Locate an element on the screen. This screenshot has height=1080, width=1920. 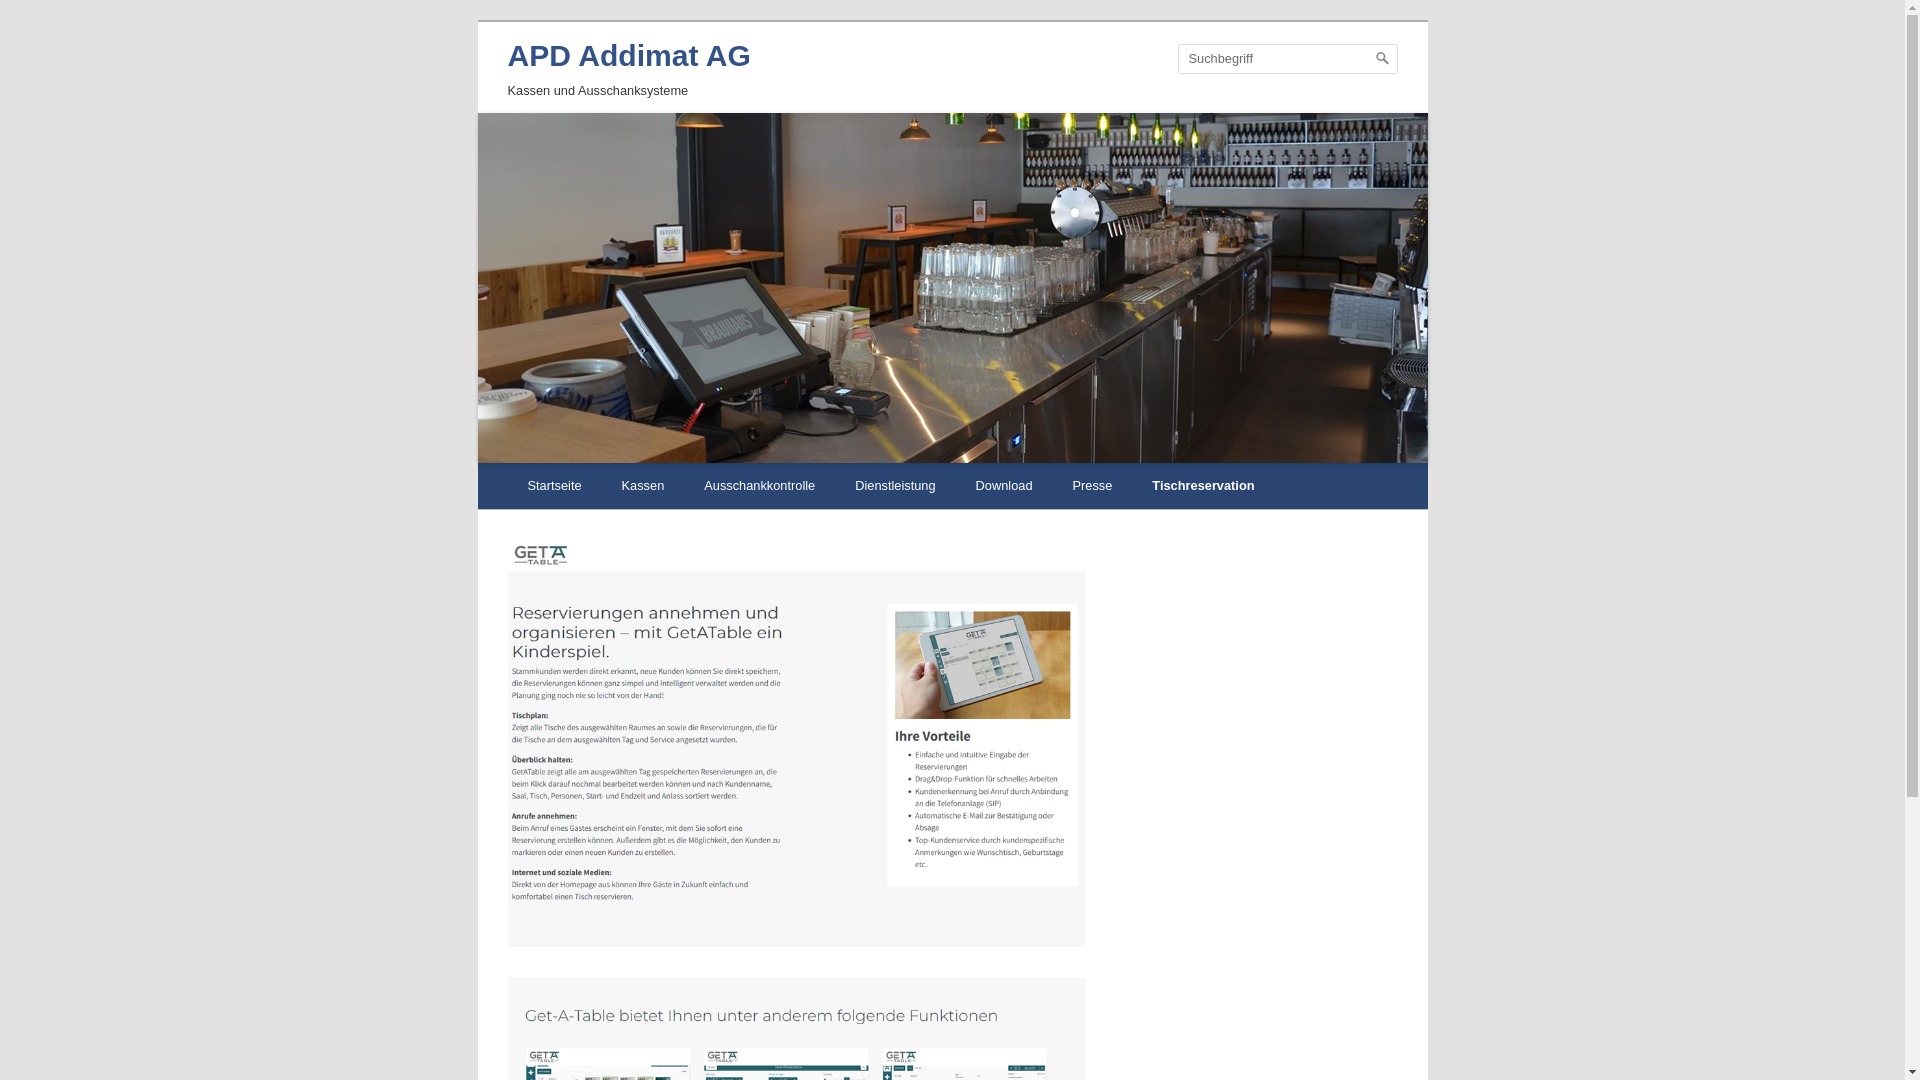
Startseite is located at coordinates (555, 486).